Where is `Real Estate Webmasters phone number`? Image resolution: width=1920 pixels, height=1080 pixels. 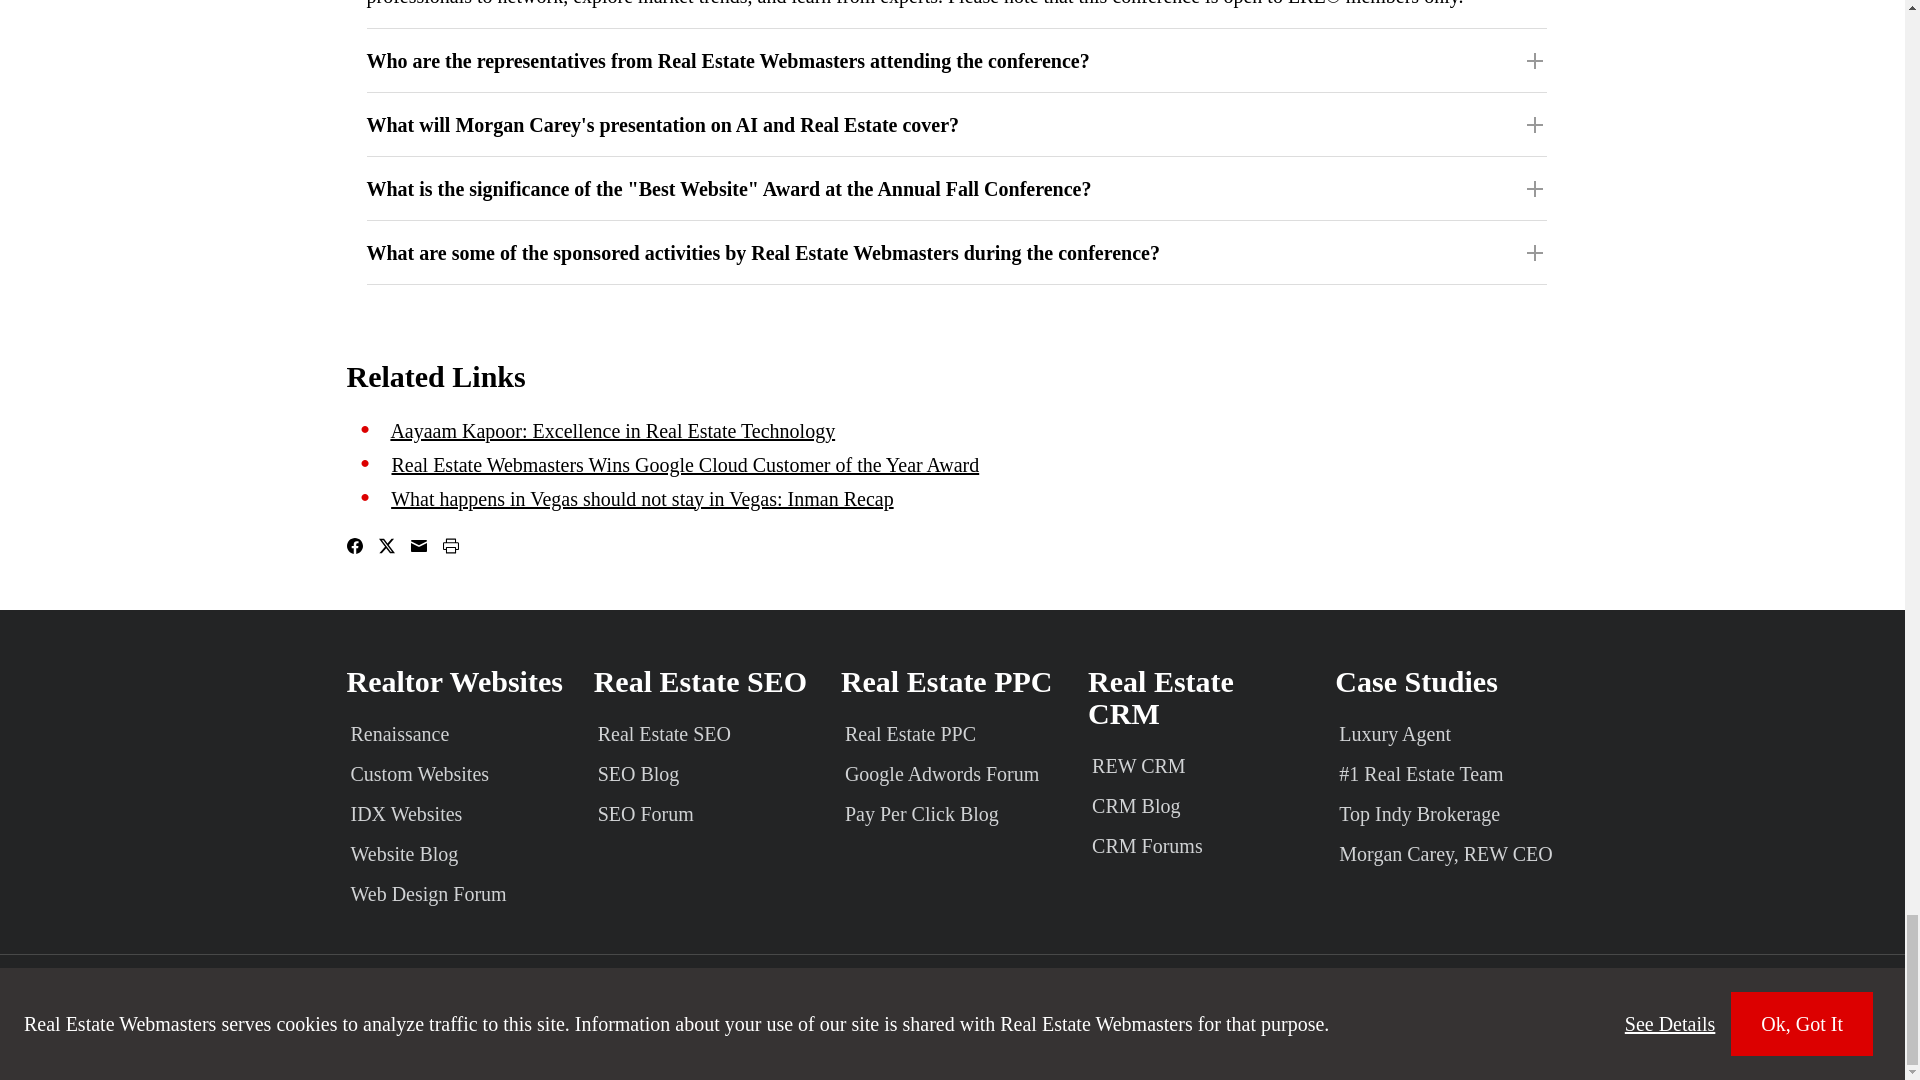
Real Estate Webmasters phone number is located at coordinates (1655, 990).